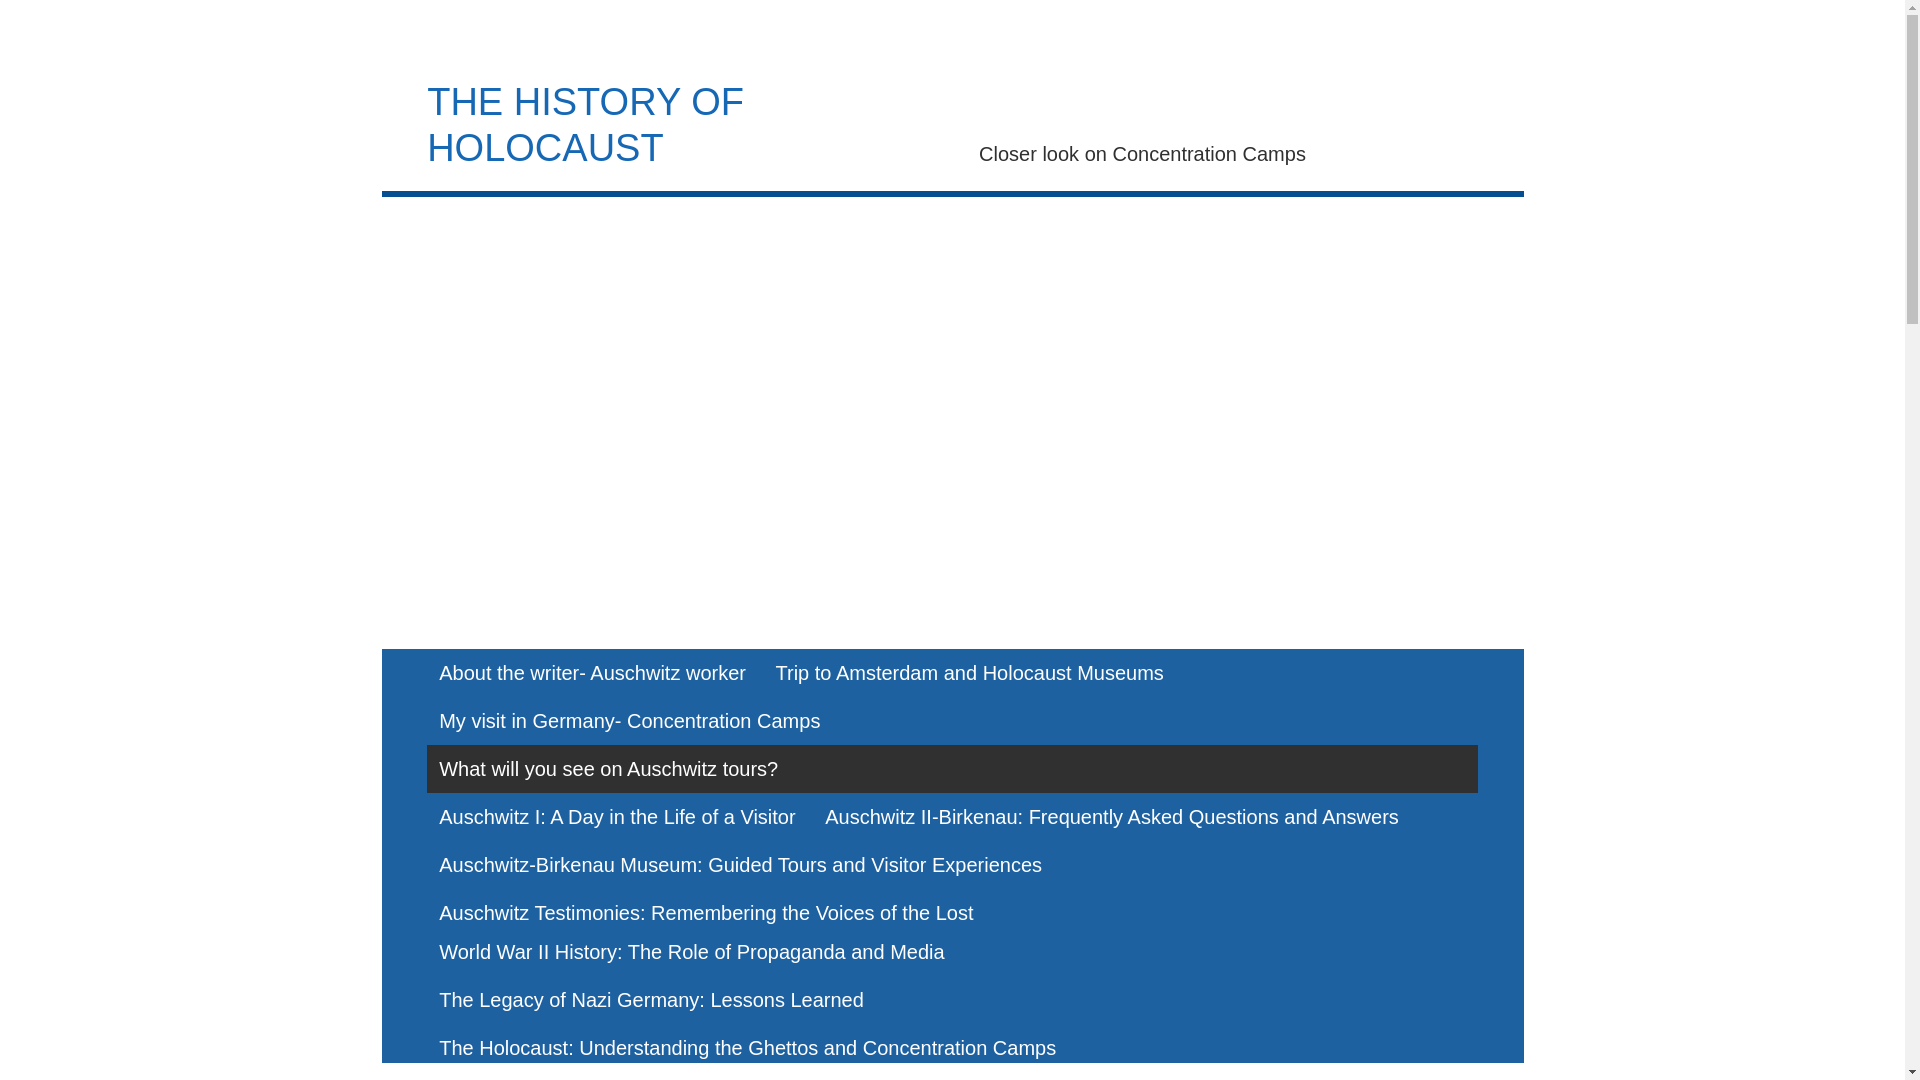 Image resolution: width=1920 pixels, height=1080 pixels. I want to click on The Legacy of Nazi Germany: Lessons Learned, so click(650, 1000).